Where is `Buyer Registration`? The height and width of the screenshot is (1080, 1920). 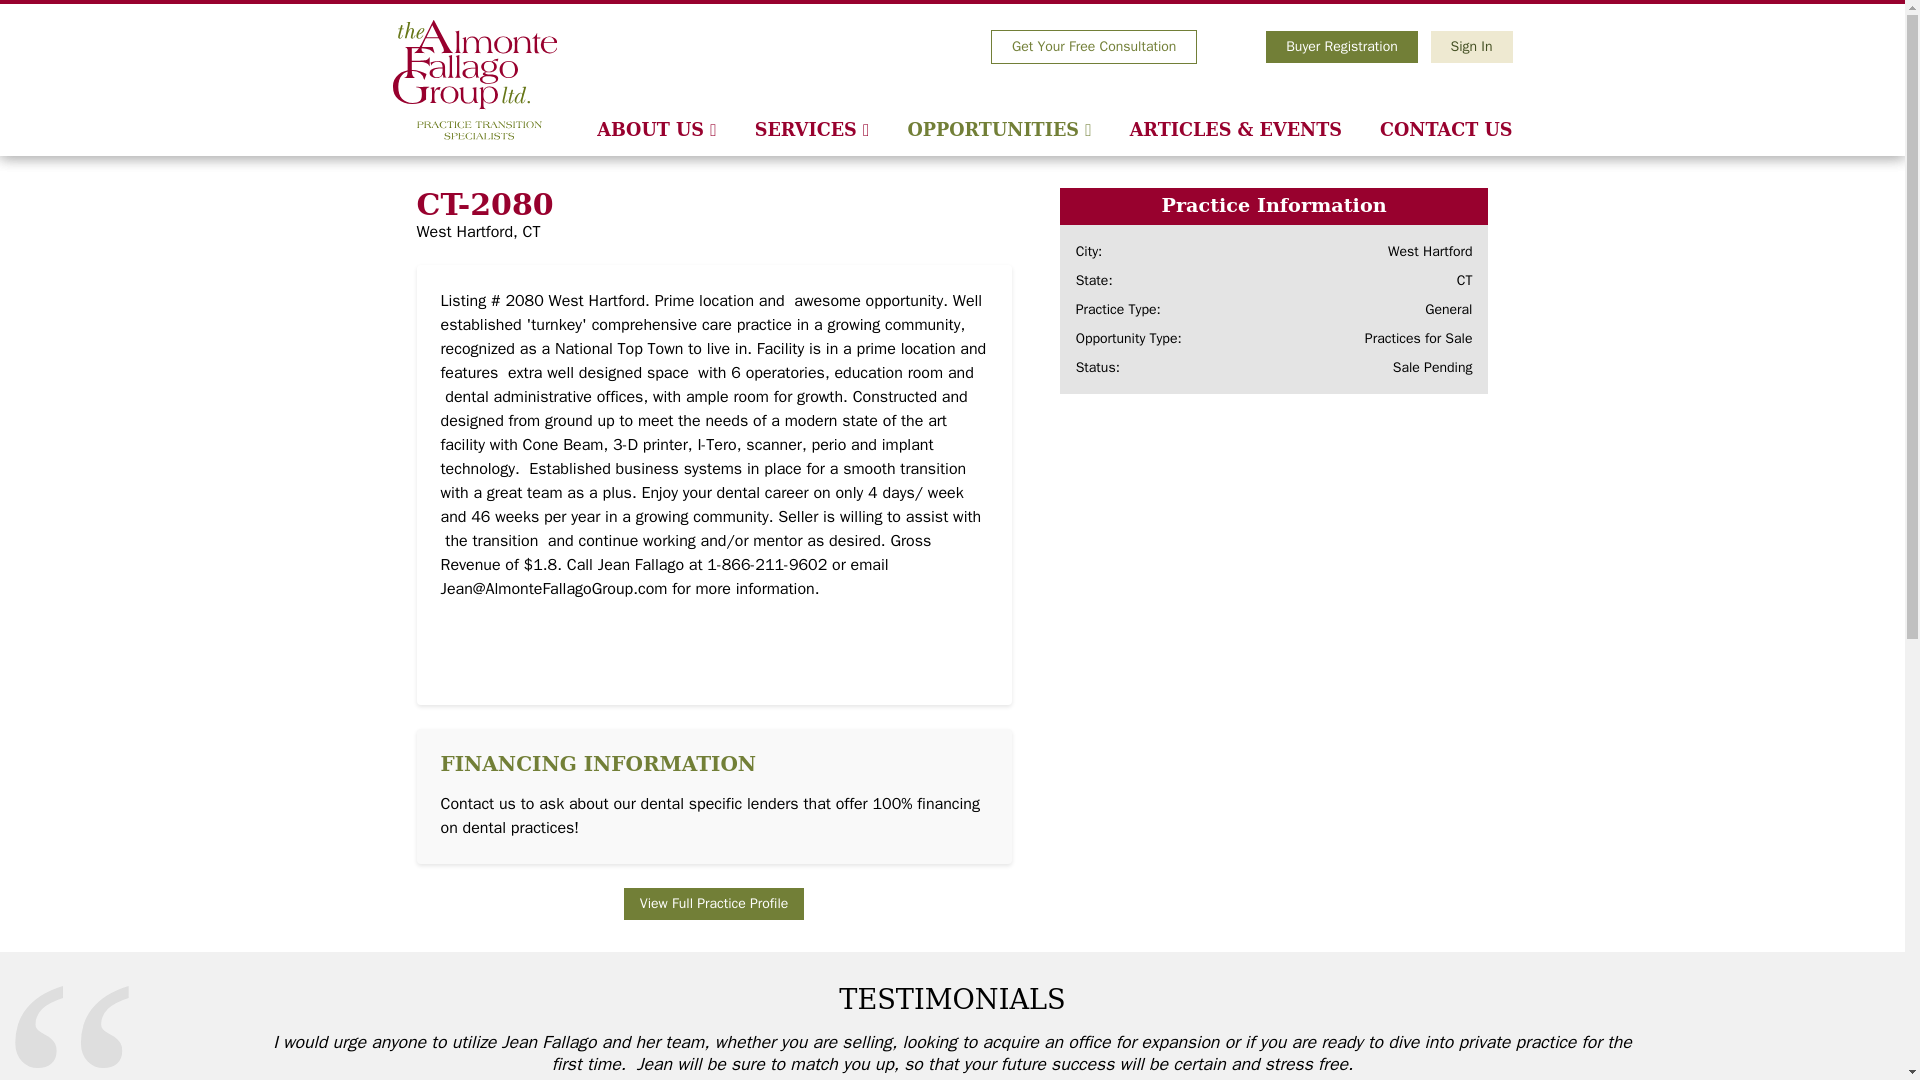
Buyer Registration is located at coordinates (1342, 46).